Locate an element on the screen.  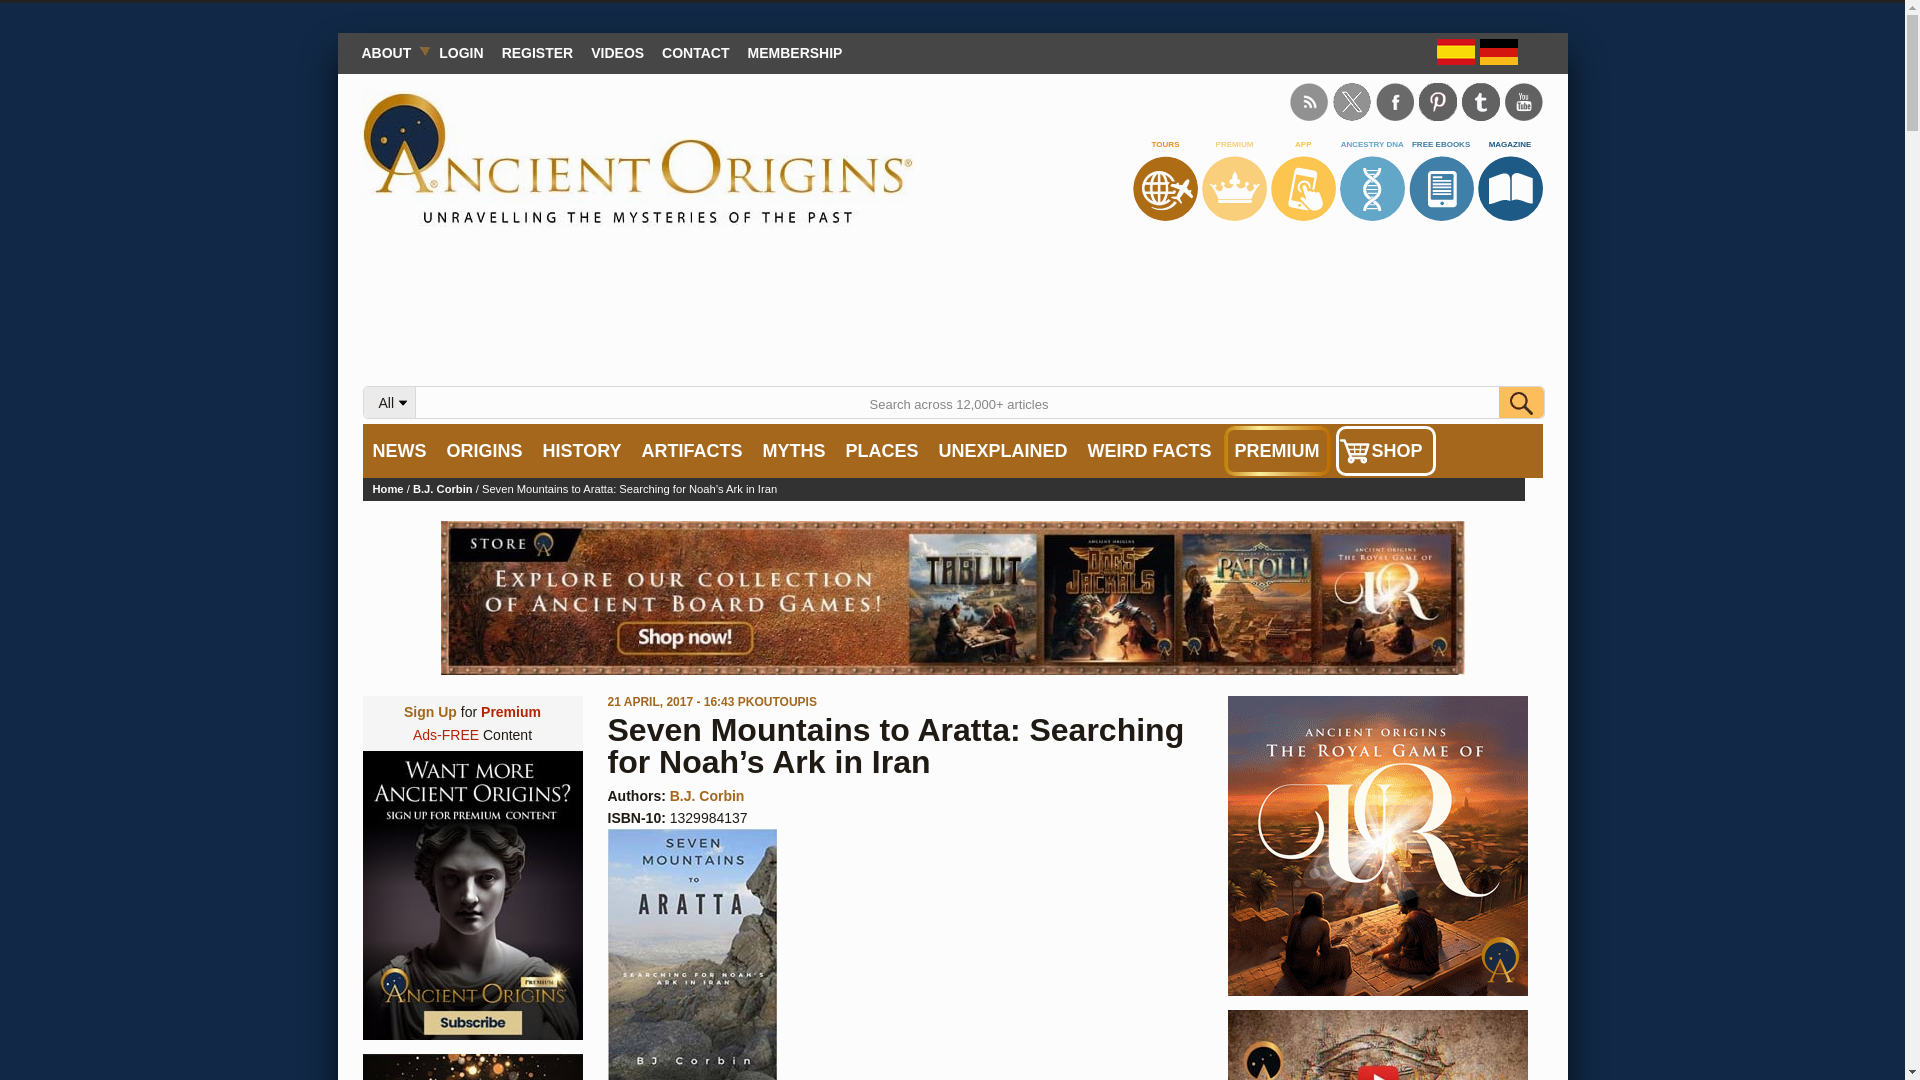
ABOUT is located at coordinates (390, 52).